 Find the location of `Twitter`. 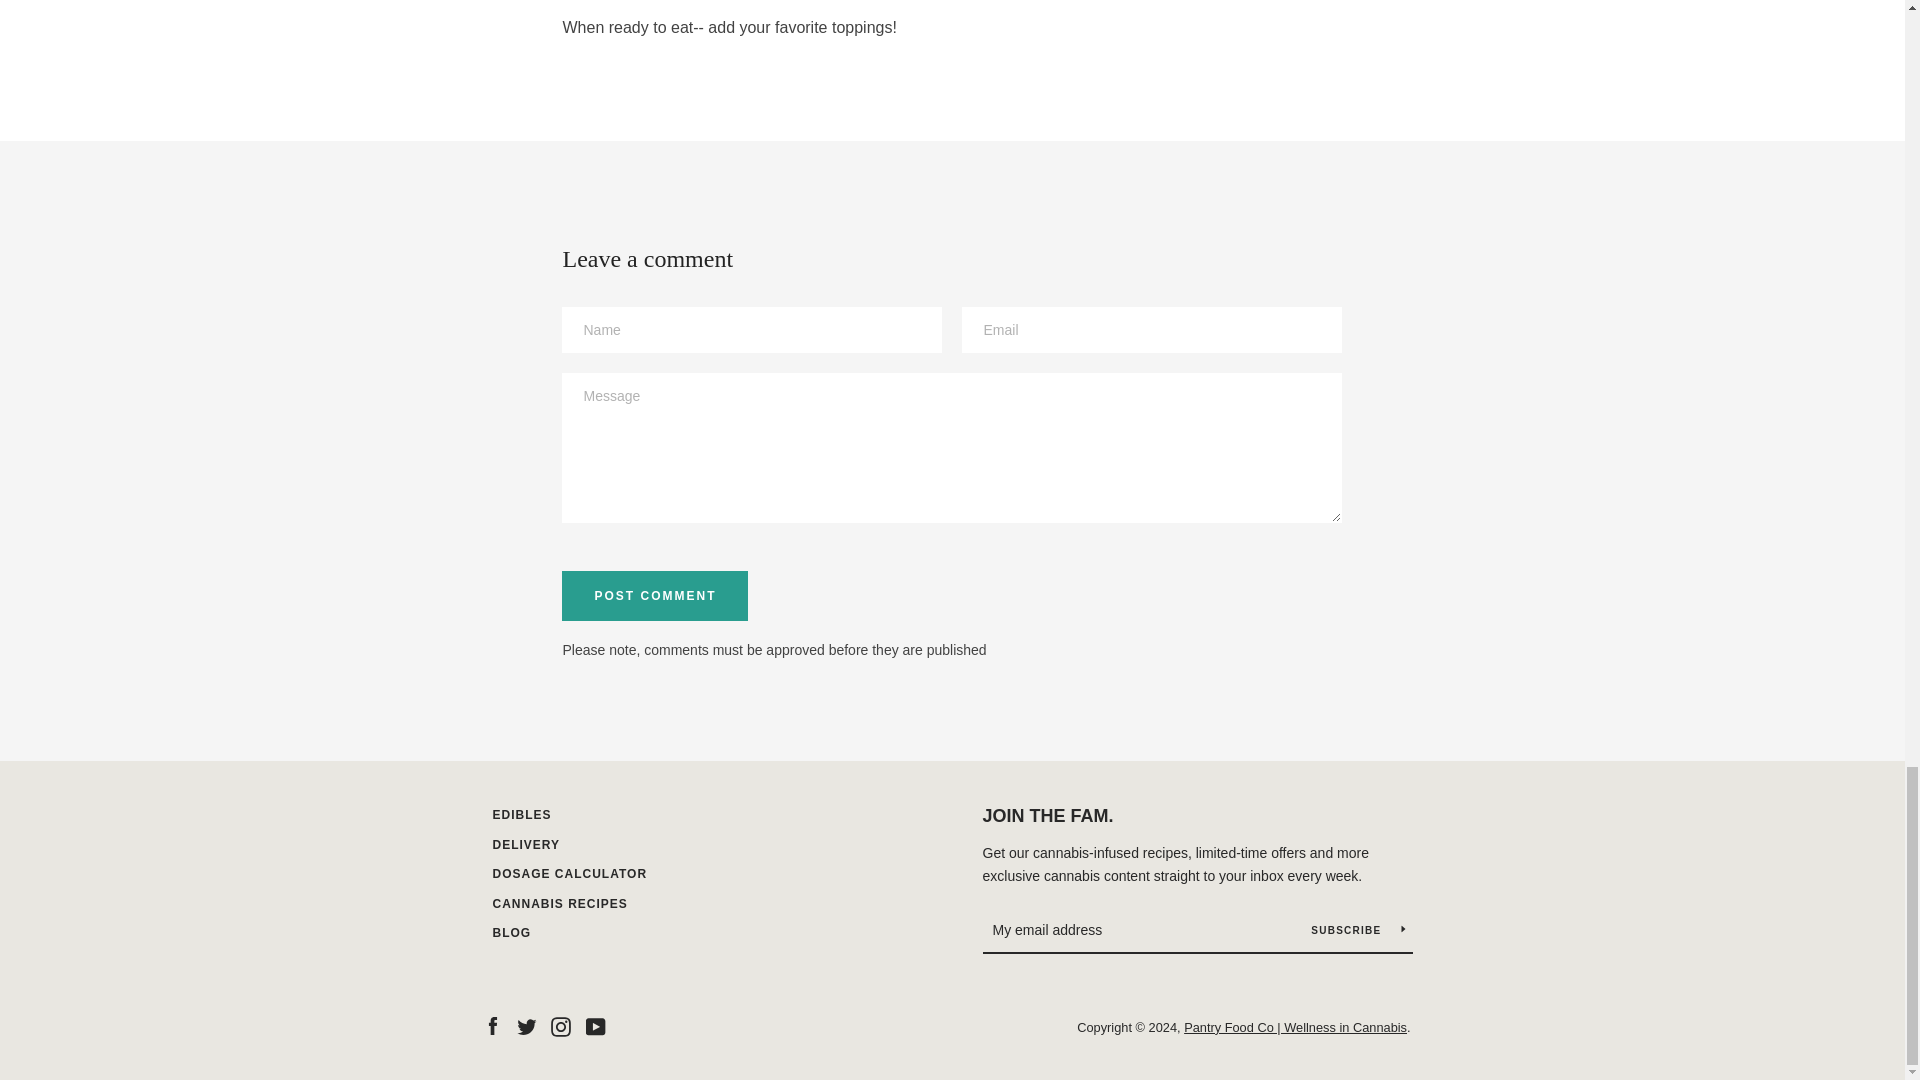

Twitter is located at coordinates (526, 1026).